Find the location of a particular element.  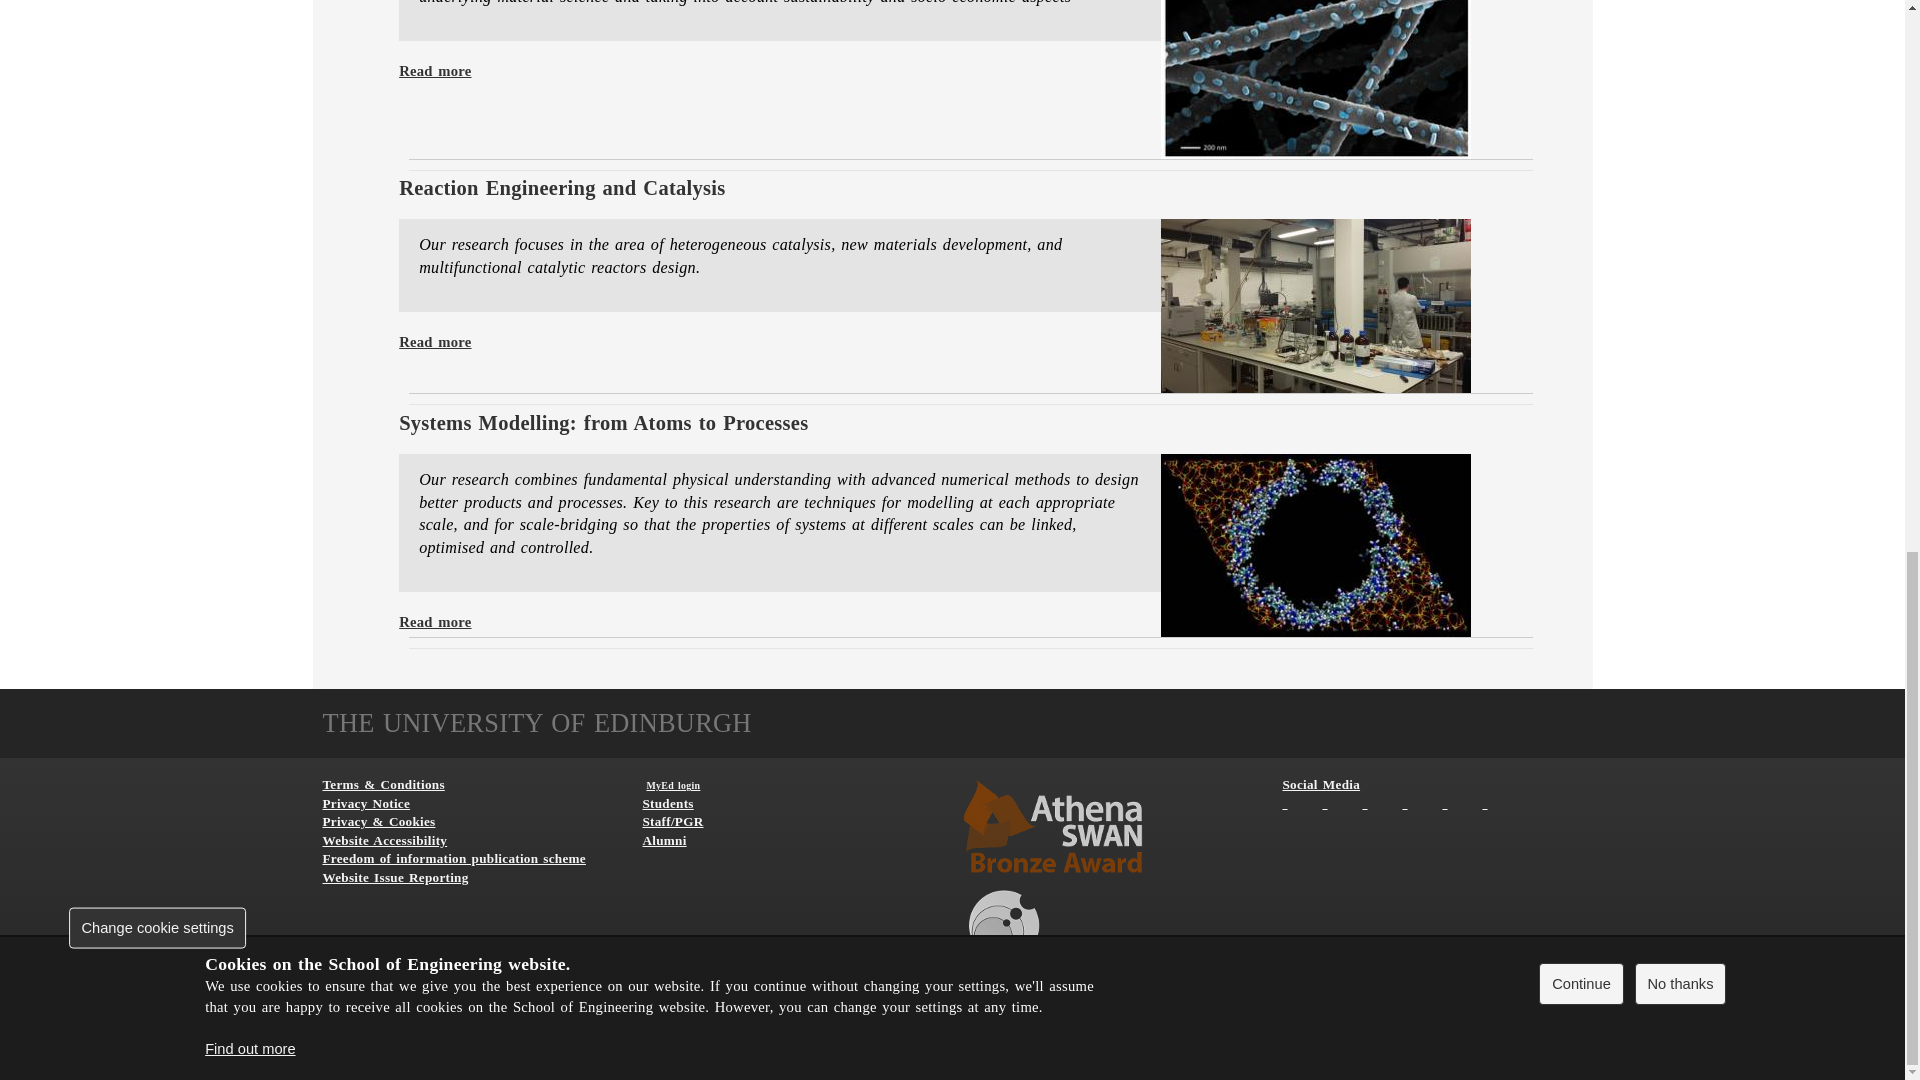

Read more is located at coordinates (434, 622).